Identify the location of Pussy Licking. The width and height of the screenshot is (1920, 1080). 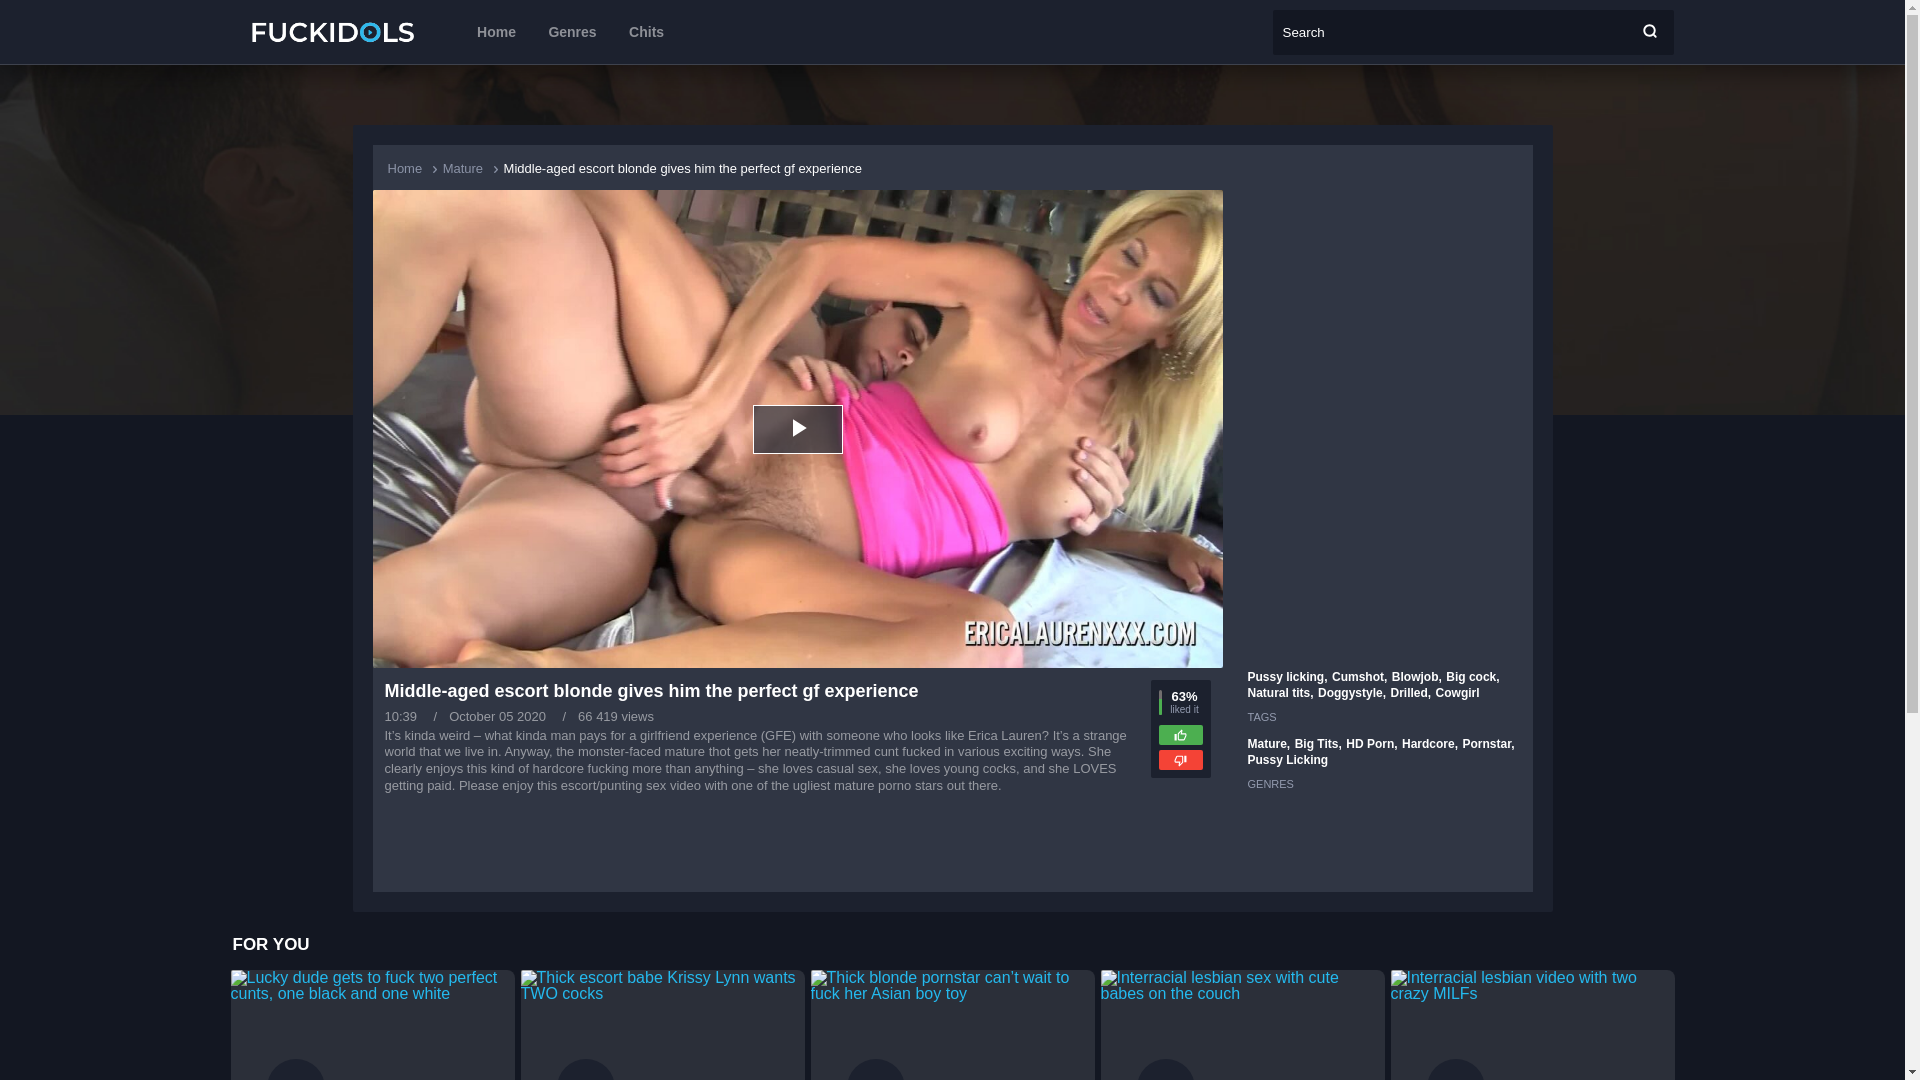
(1288, 759).